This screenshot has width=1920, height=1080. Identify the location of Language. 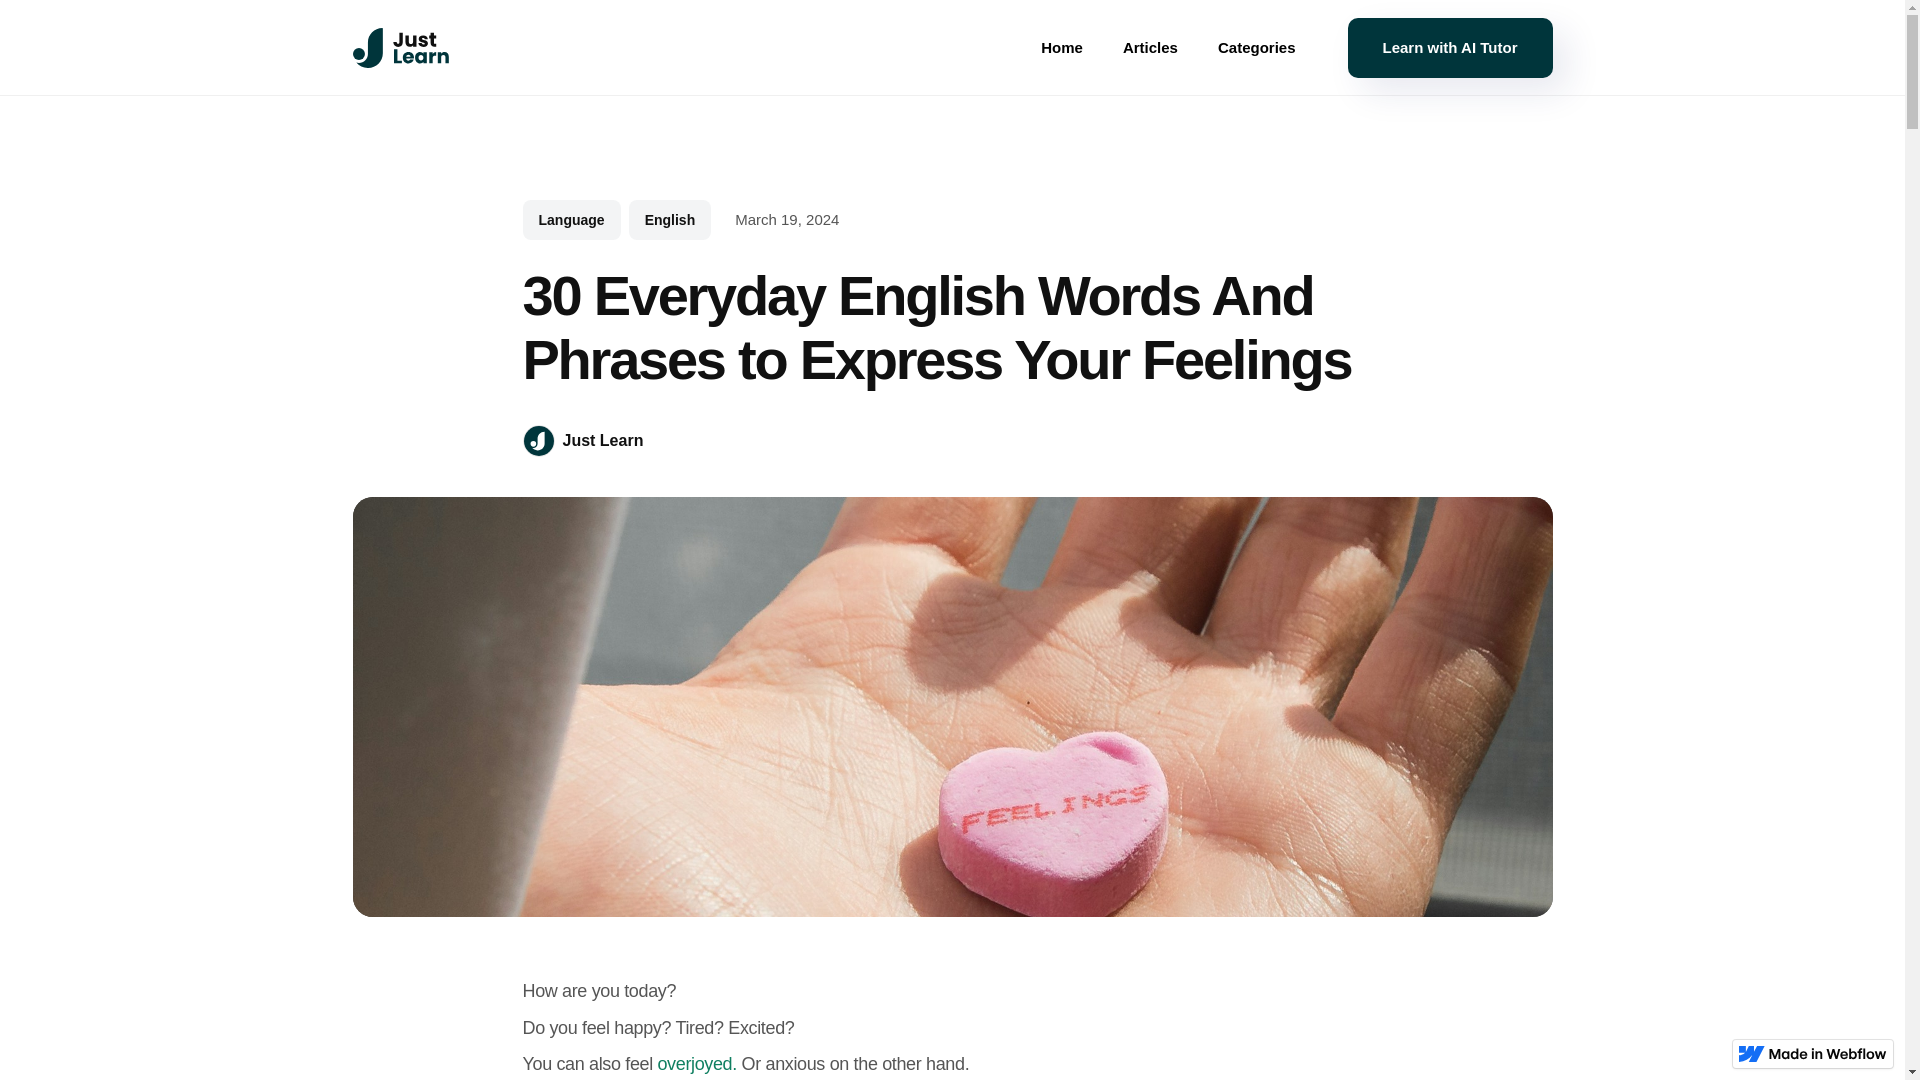
(571, 219).